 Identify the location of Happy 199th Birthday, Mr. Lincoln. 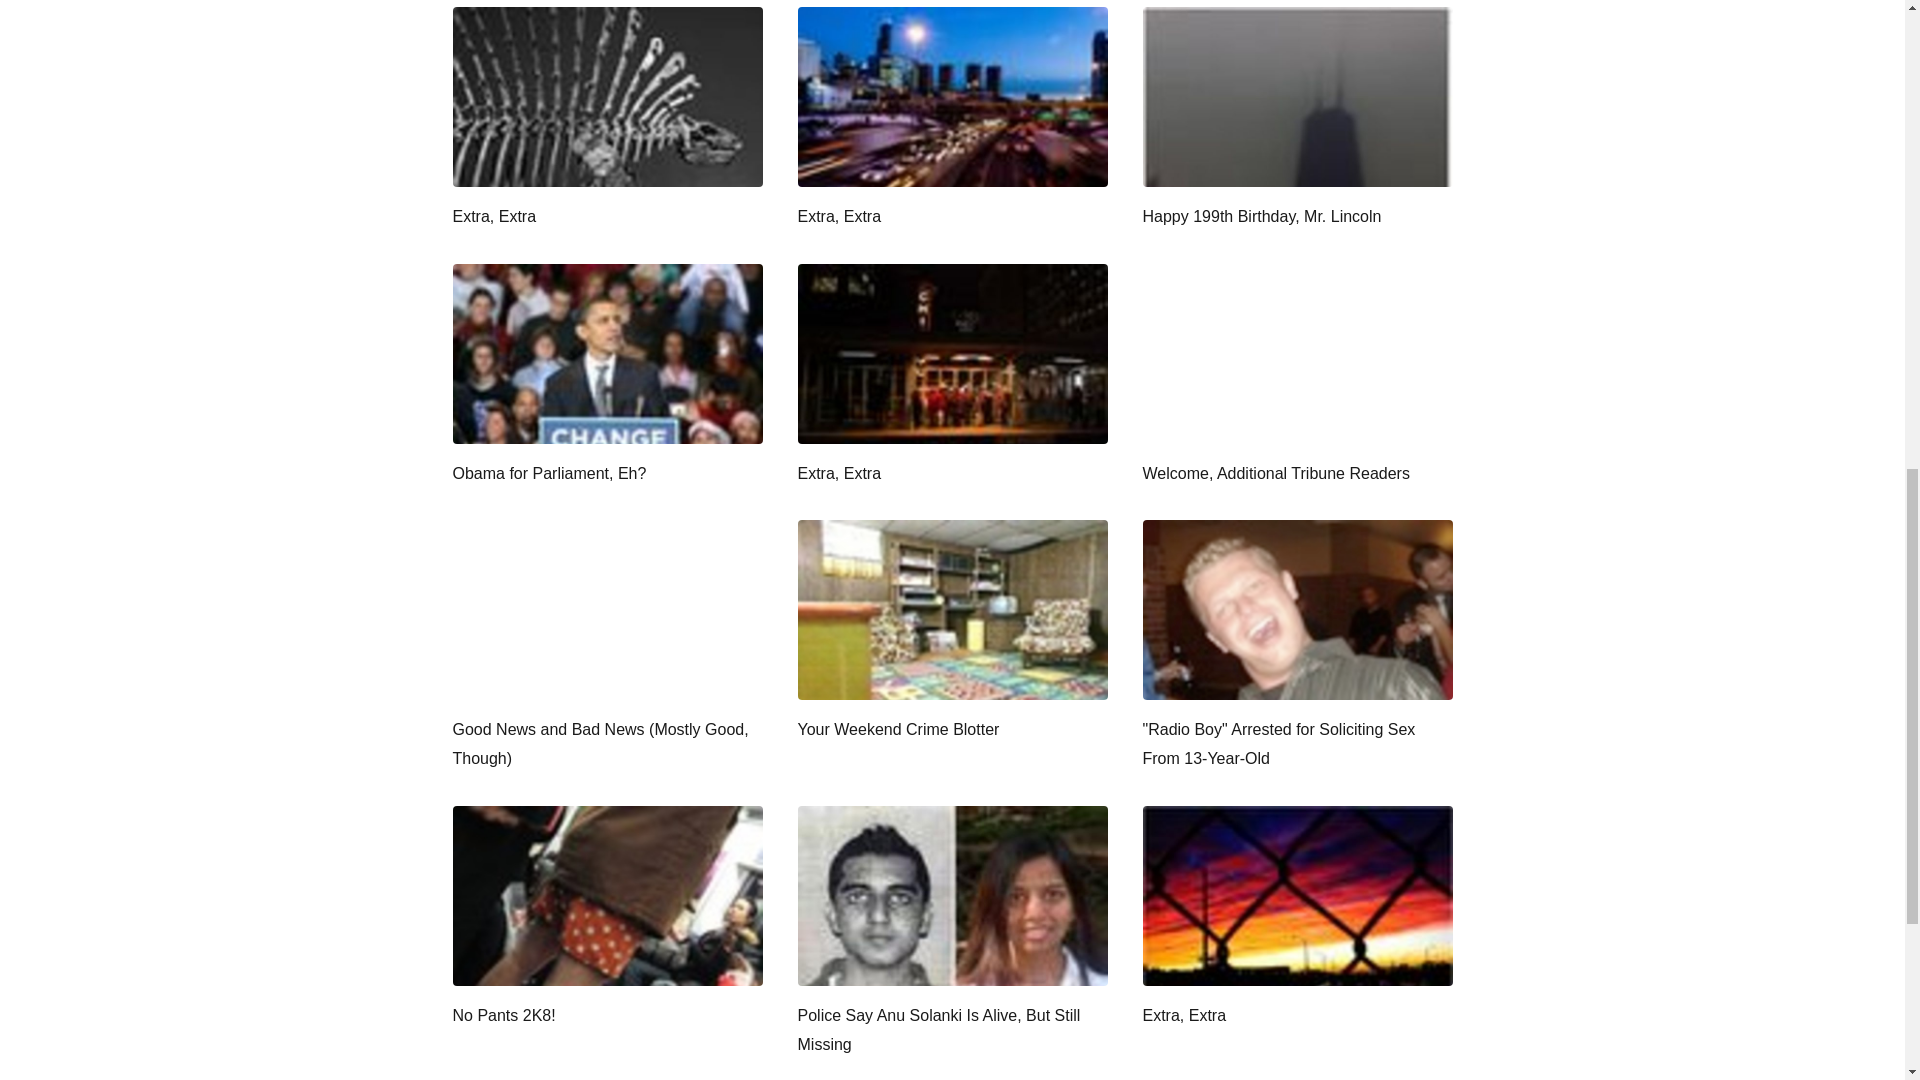
(1296, 119).